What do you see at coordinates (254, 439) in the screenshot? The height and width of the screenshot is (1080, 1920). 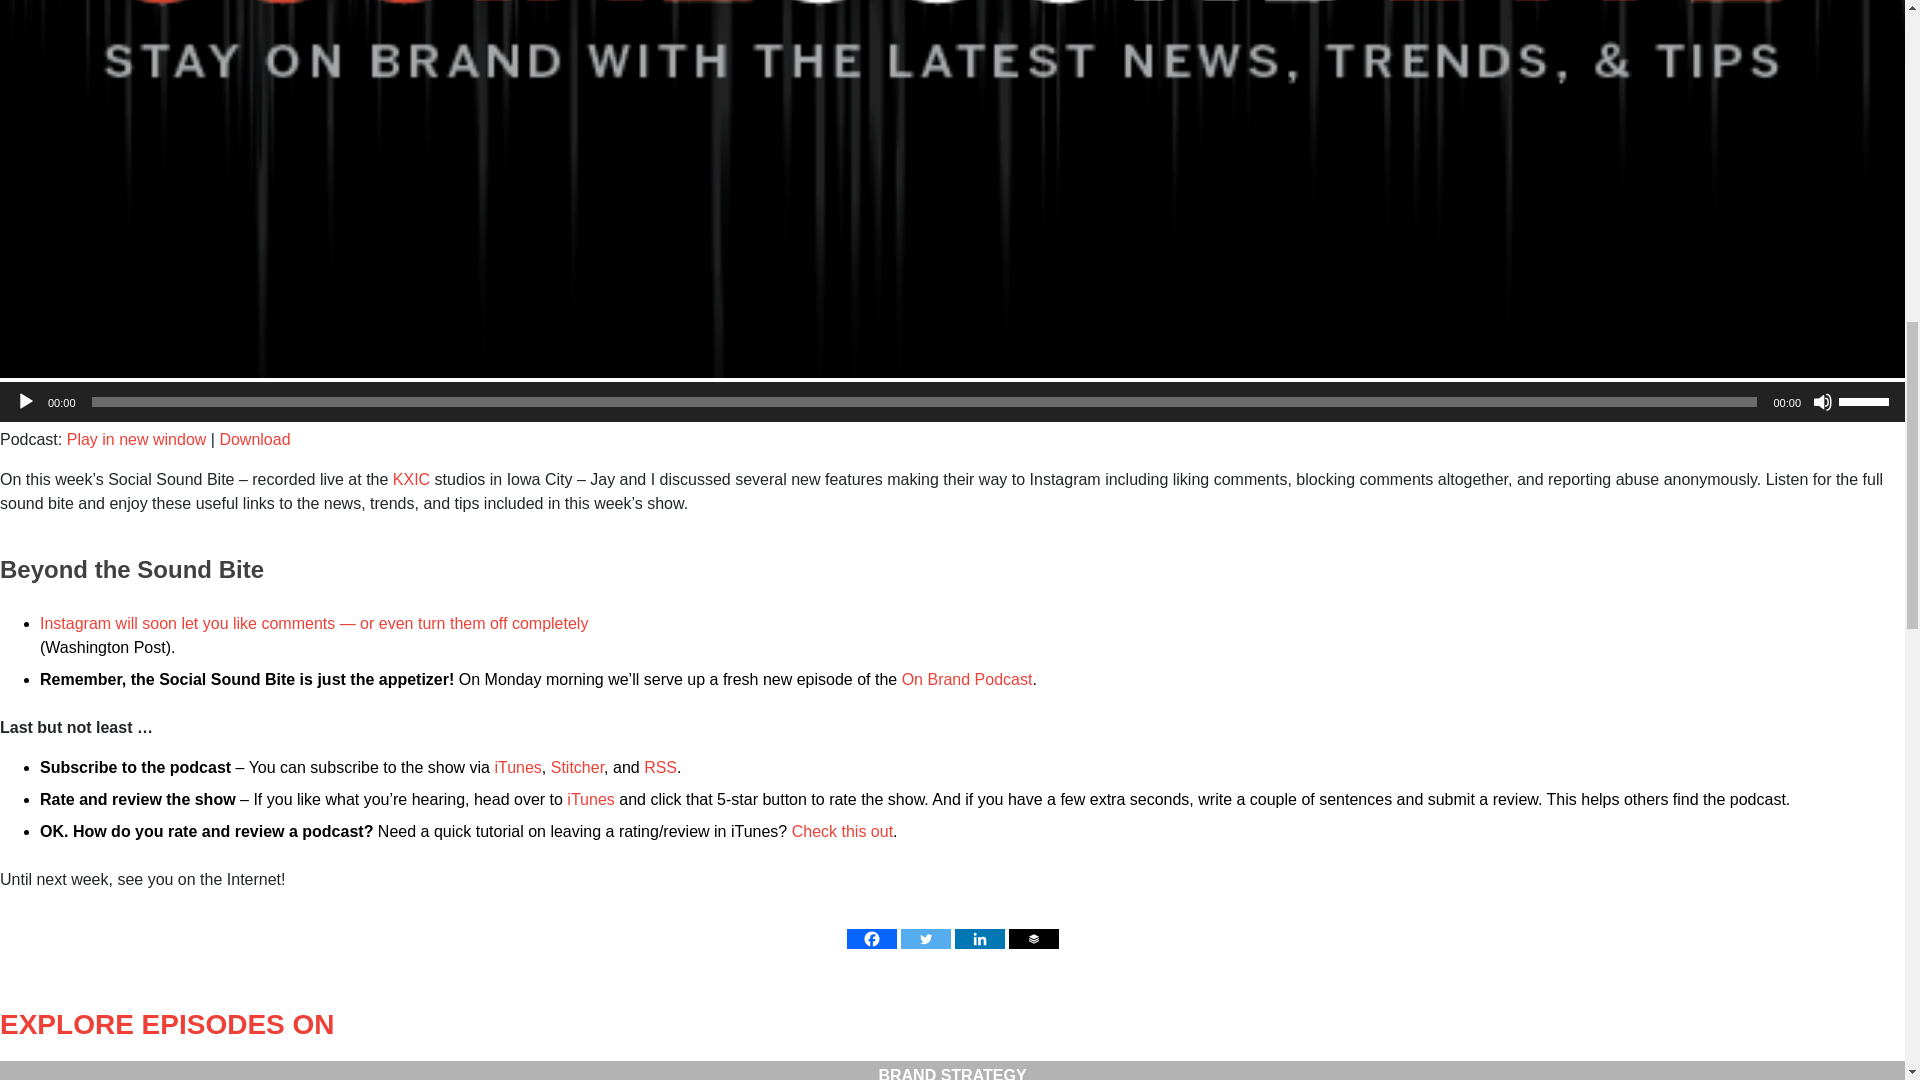 I see `Download` at bounding box center [254, 439].